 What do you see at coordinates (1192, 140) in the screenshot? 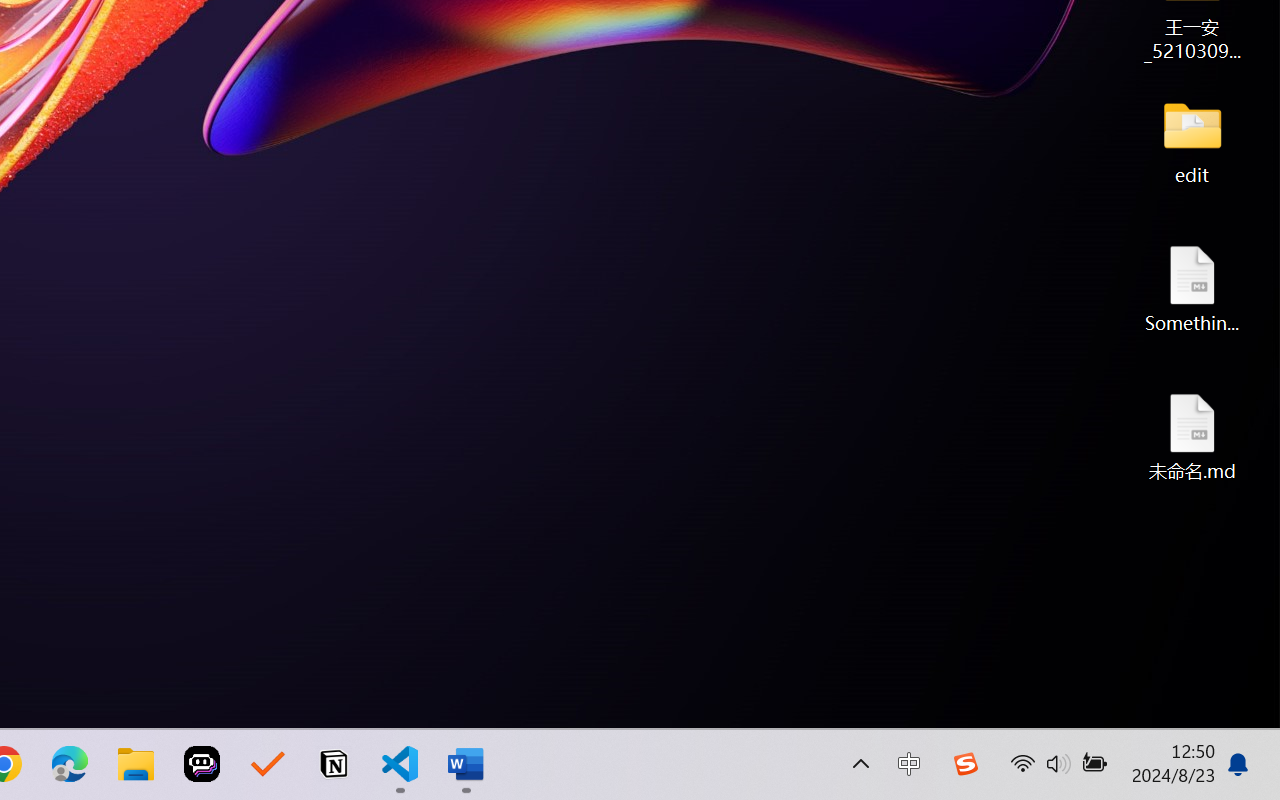
I see `edit` at bounding box center [1192, 140].